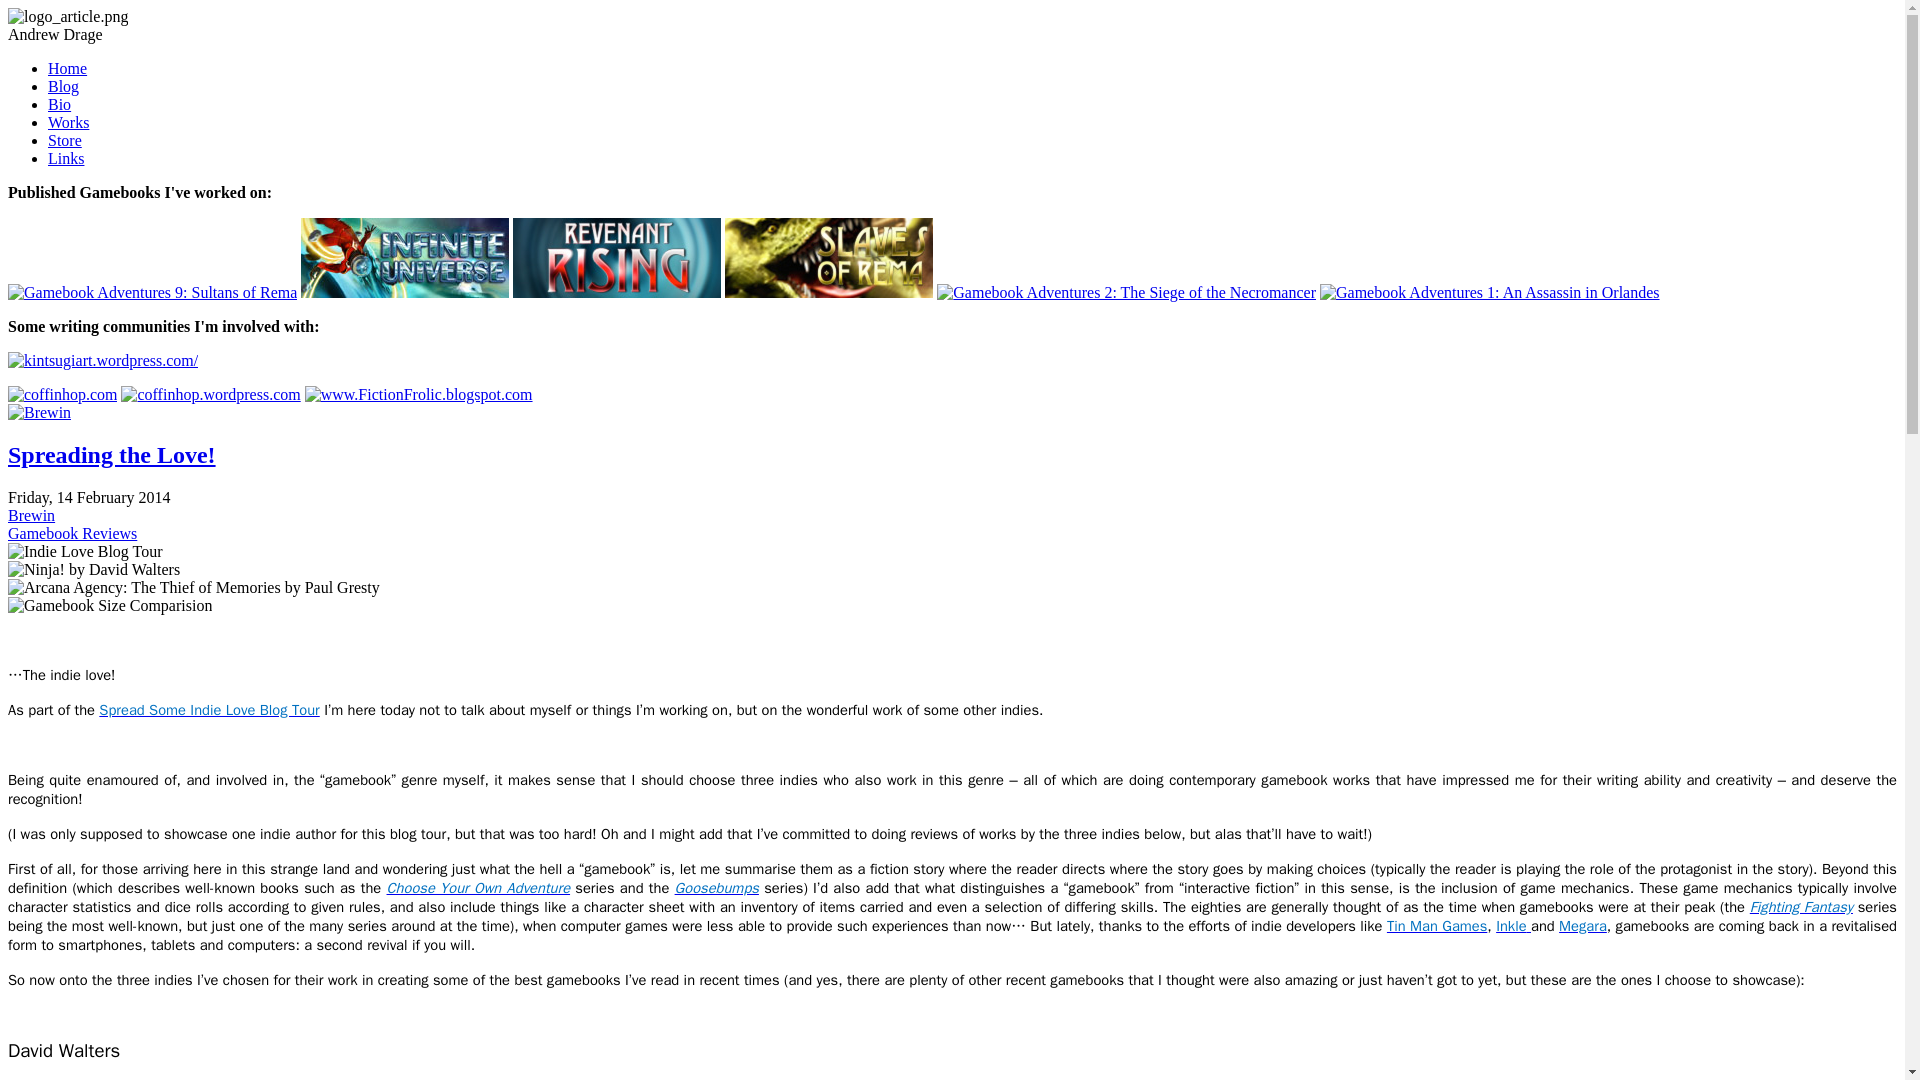 The image size is (1920, 1080). I want to click on Works, so click(68, 122).